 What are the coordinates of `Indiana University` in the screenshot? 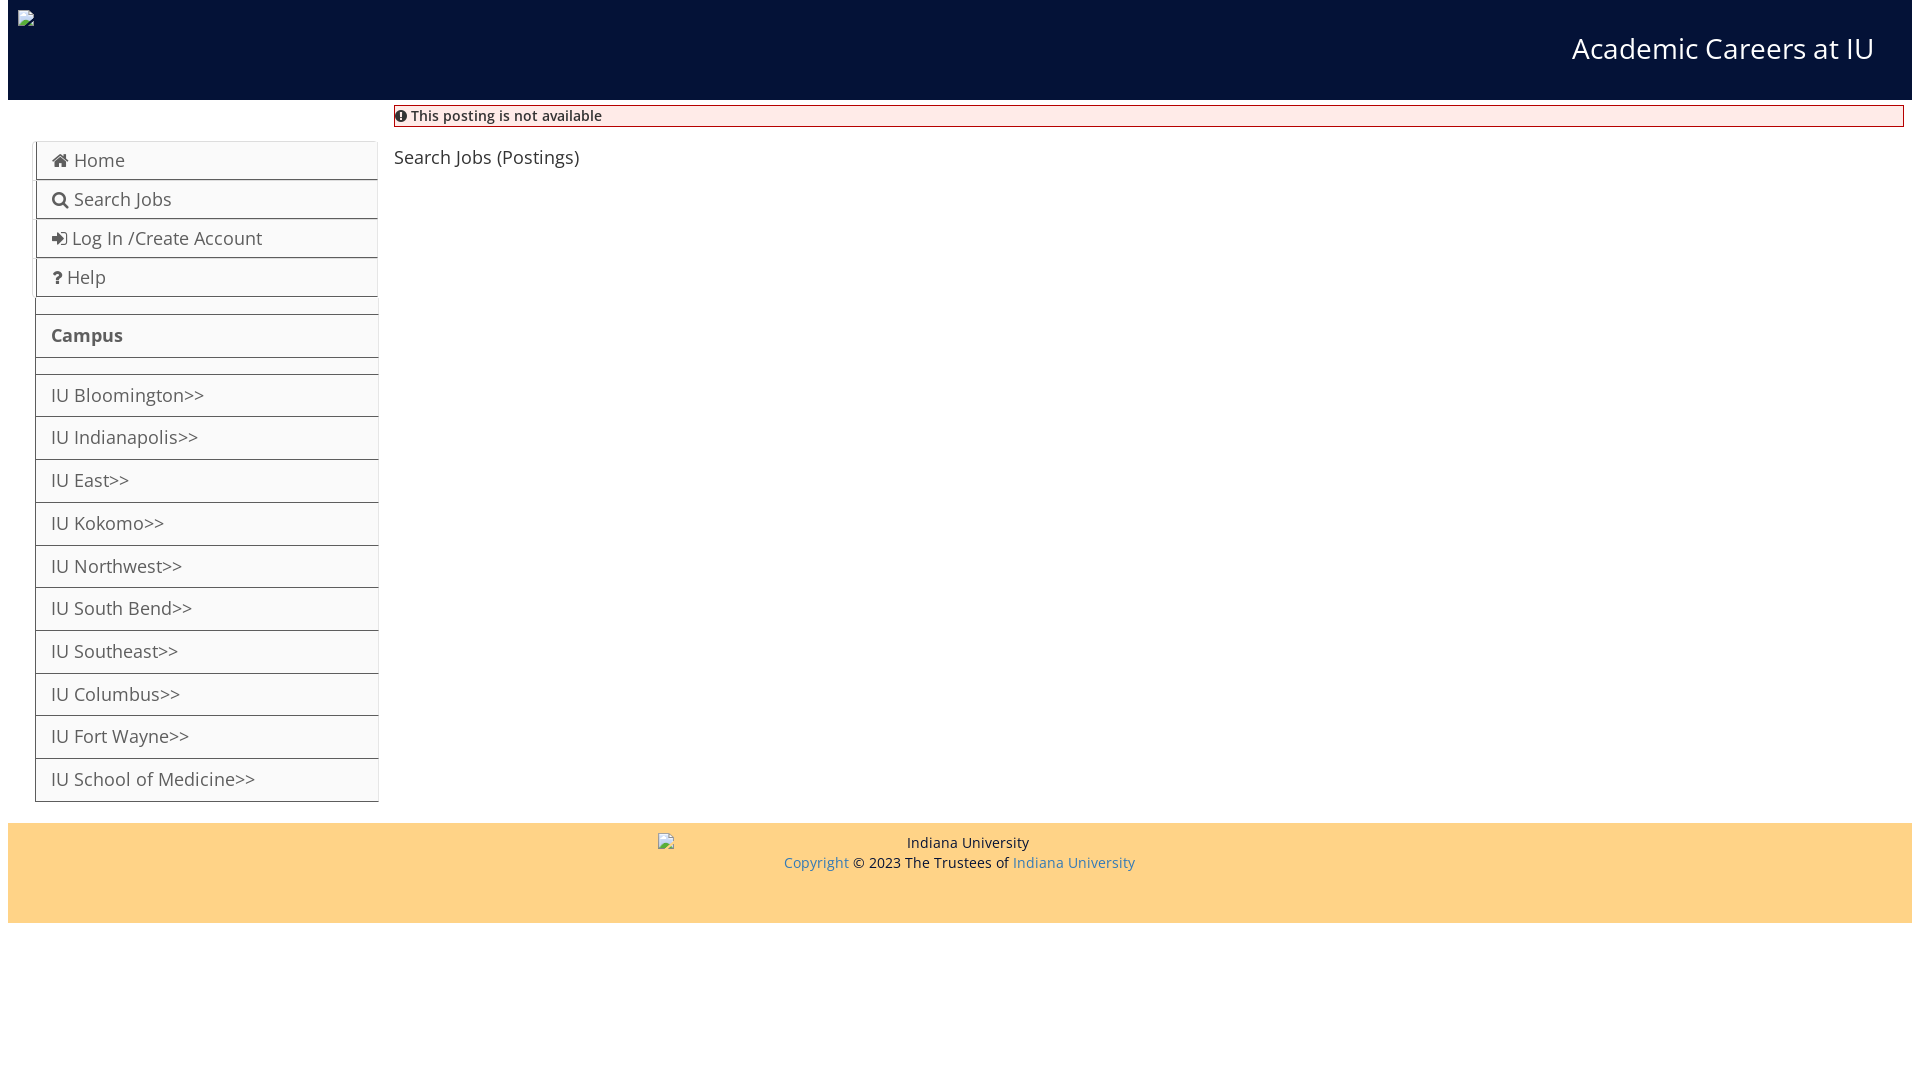 It's located at (1074, 862).